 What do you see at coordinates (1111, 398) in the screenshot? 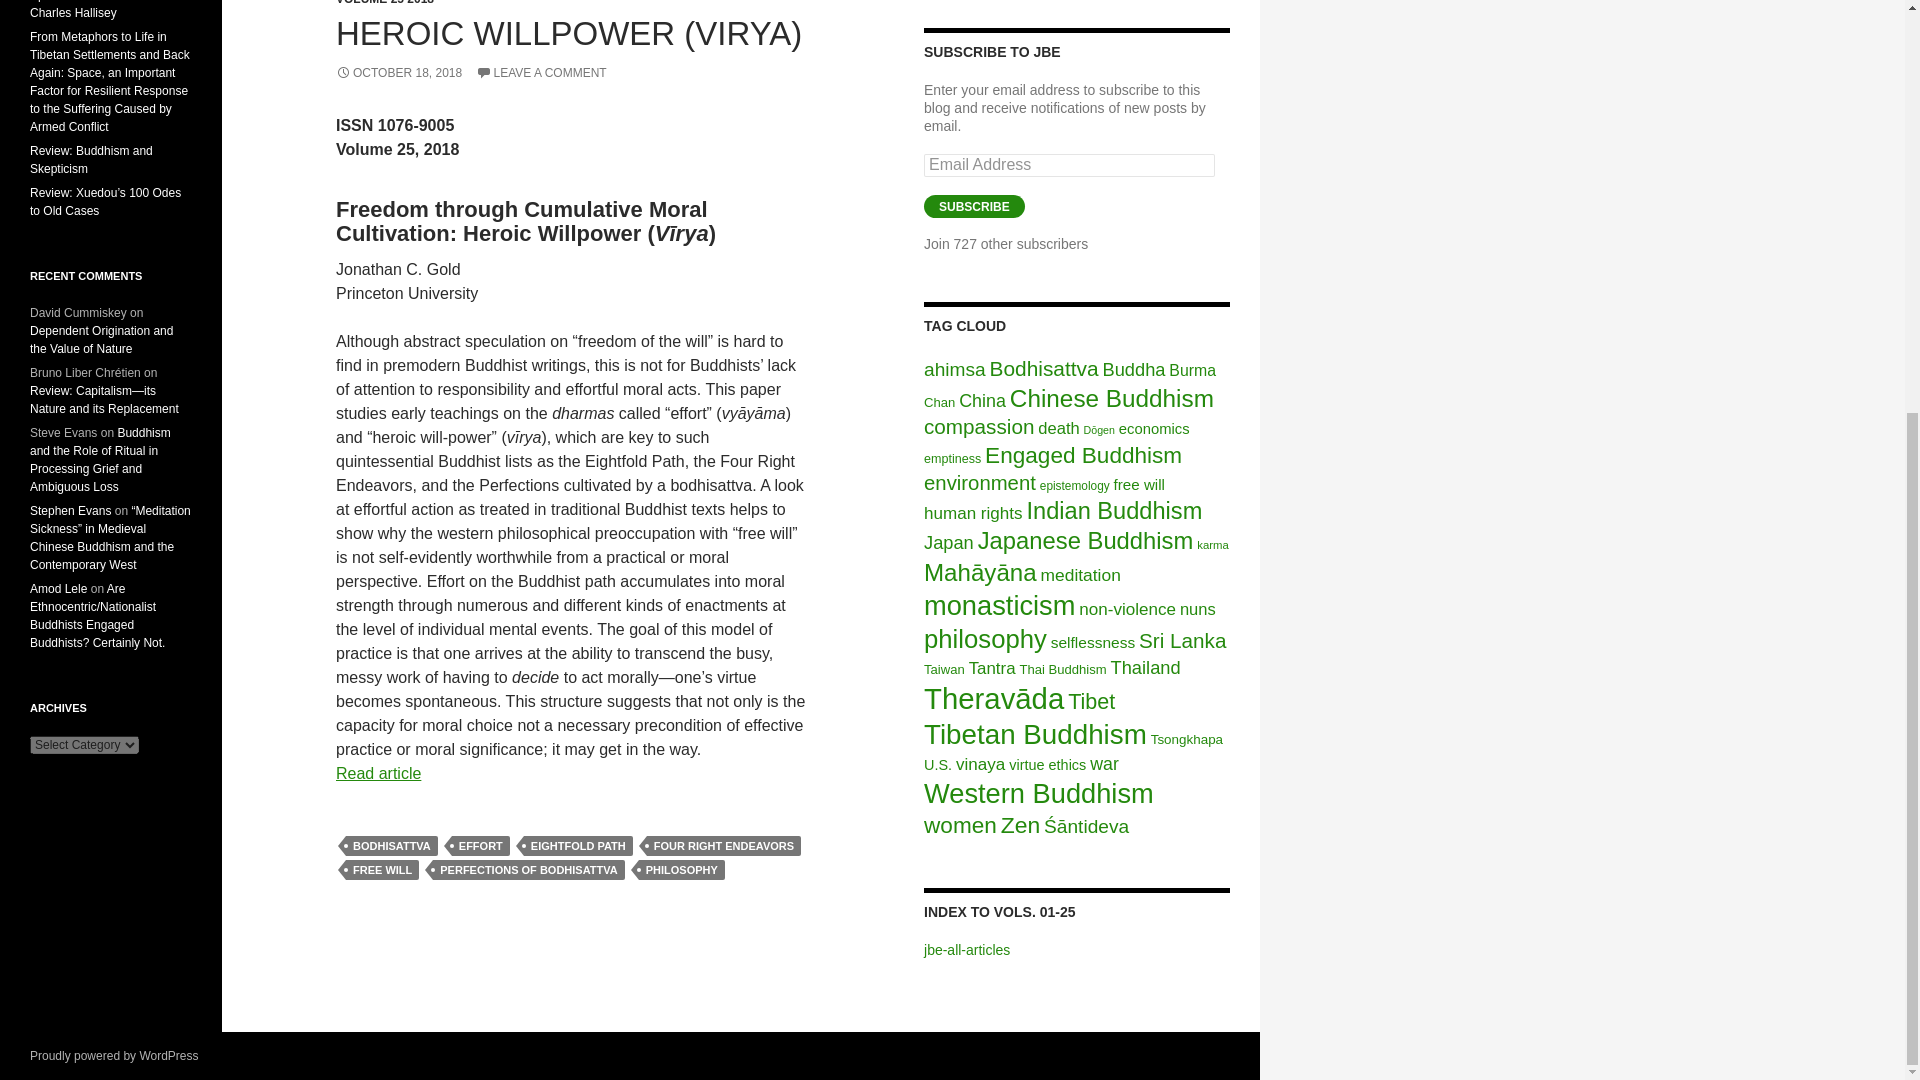
I see `Chinese Buddhism` at bounding box center [1111, 398].